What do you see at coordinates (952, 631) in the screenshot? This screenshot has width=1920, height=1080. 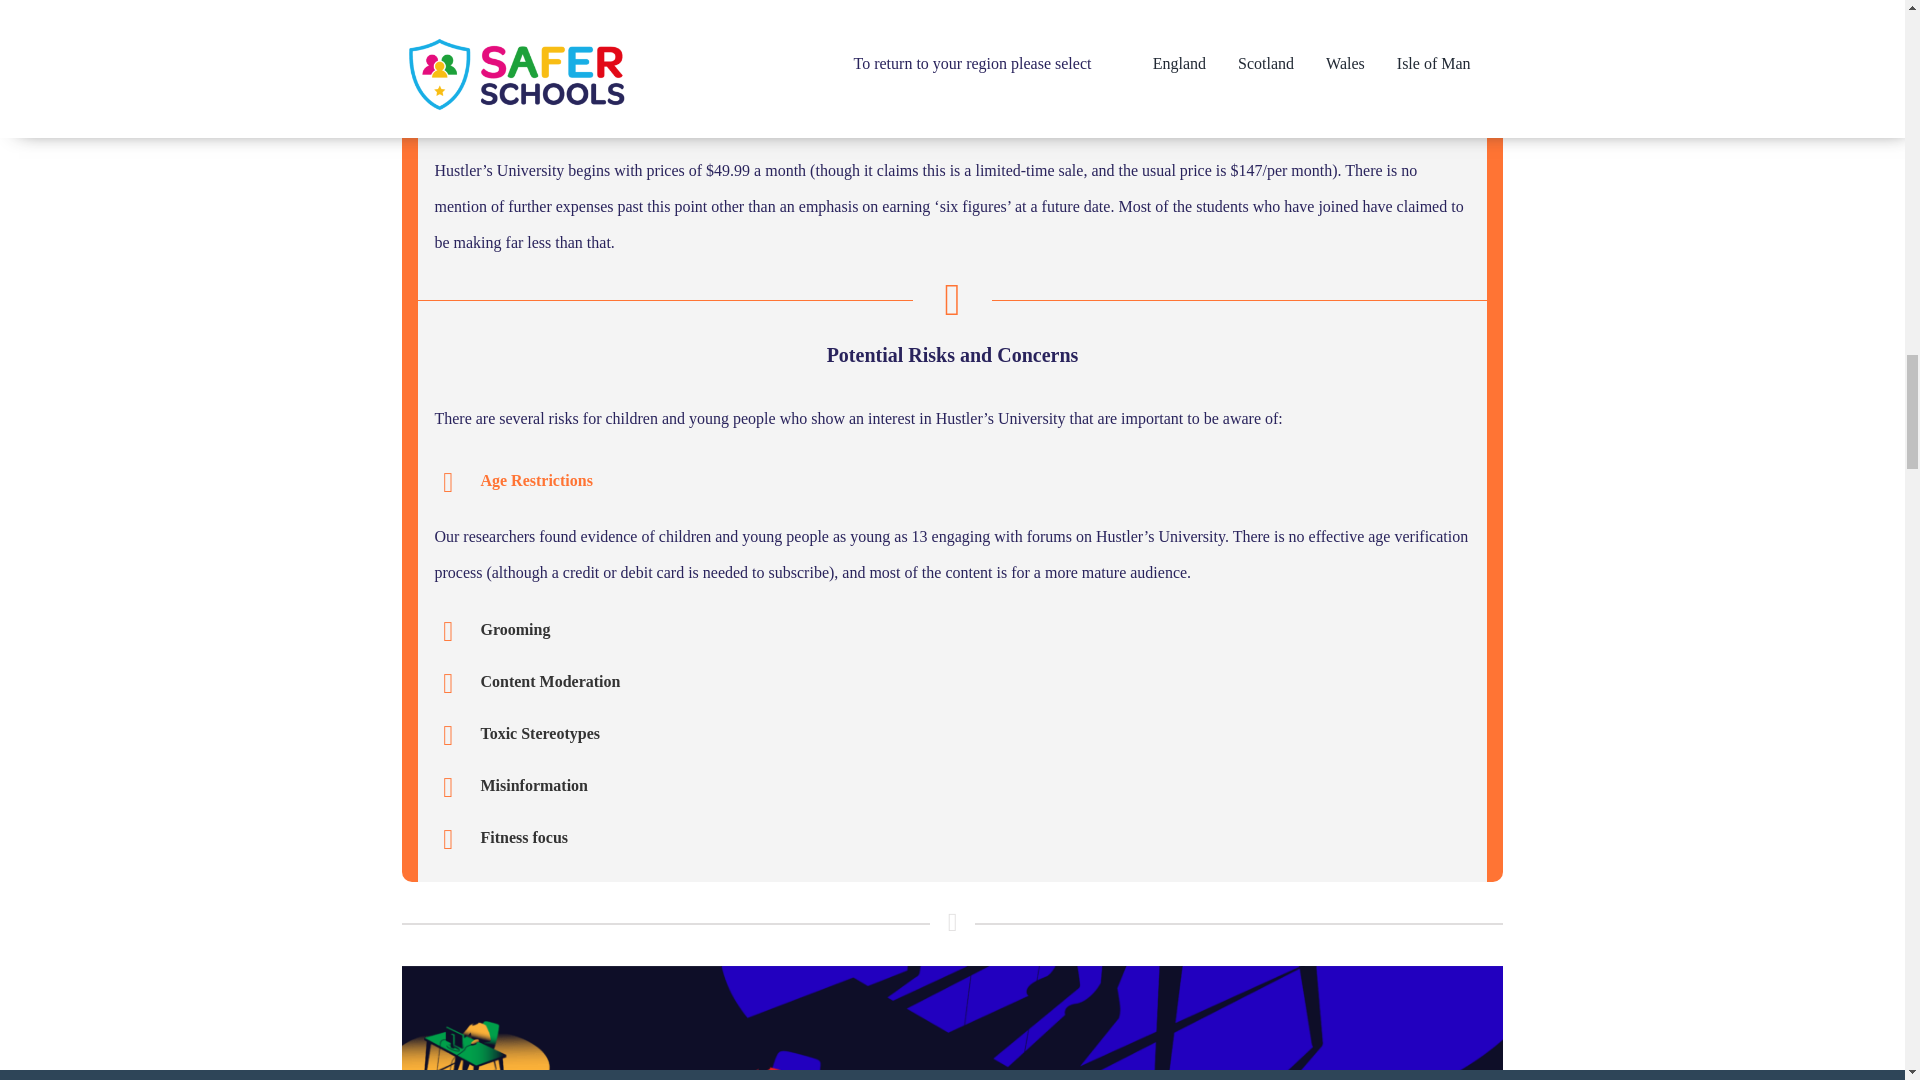 I see `Grooming` at bounding box center [952, 631].